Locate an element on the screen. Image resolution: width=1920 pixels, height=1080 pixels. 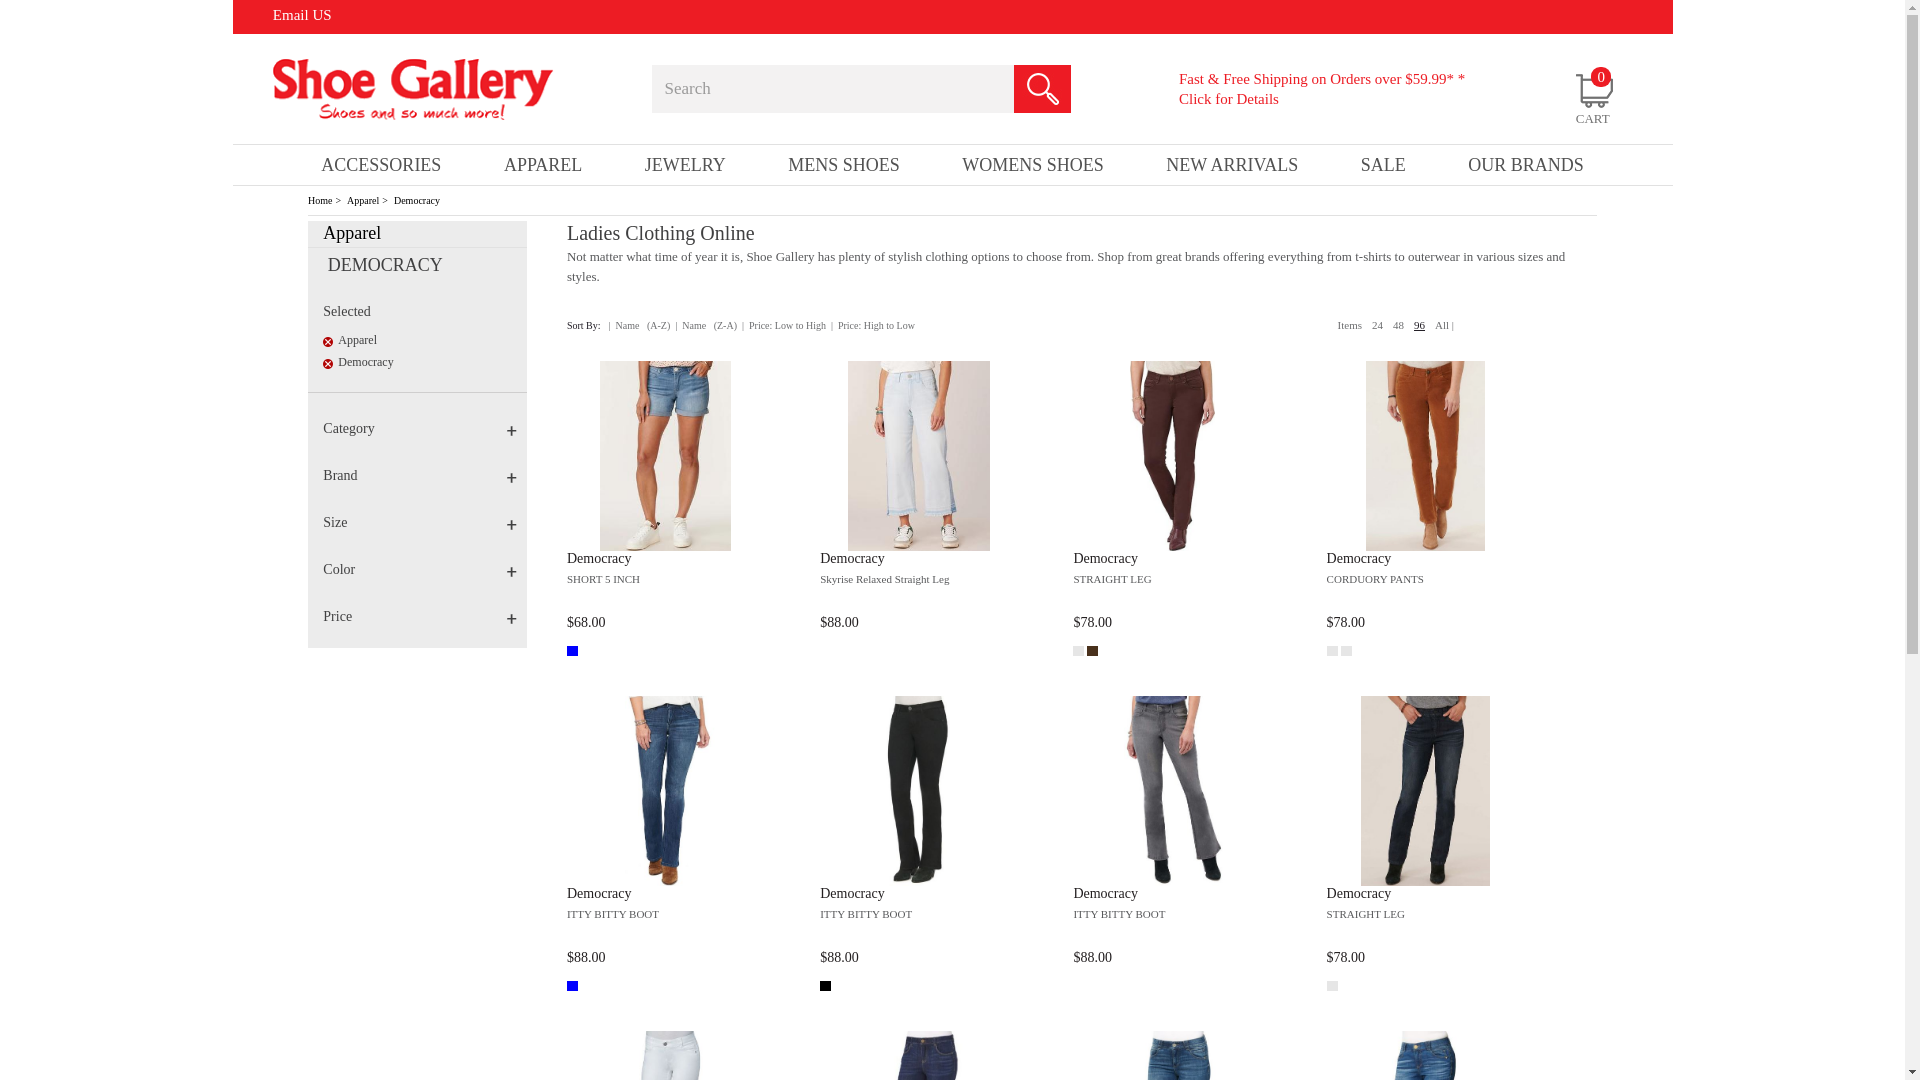
Color is located at coordinates (424, 570).